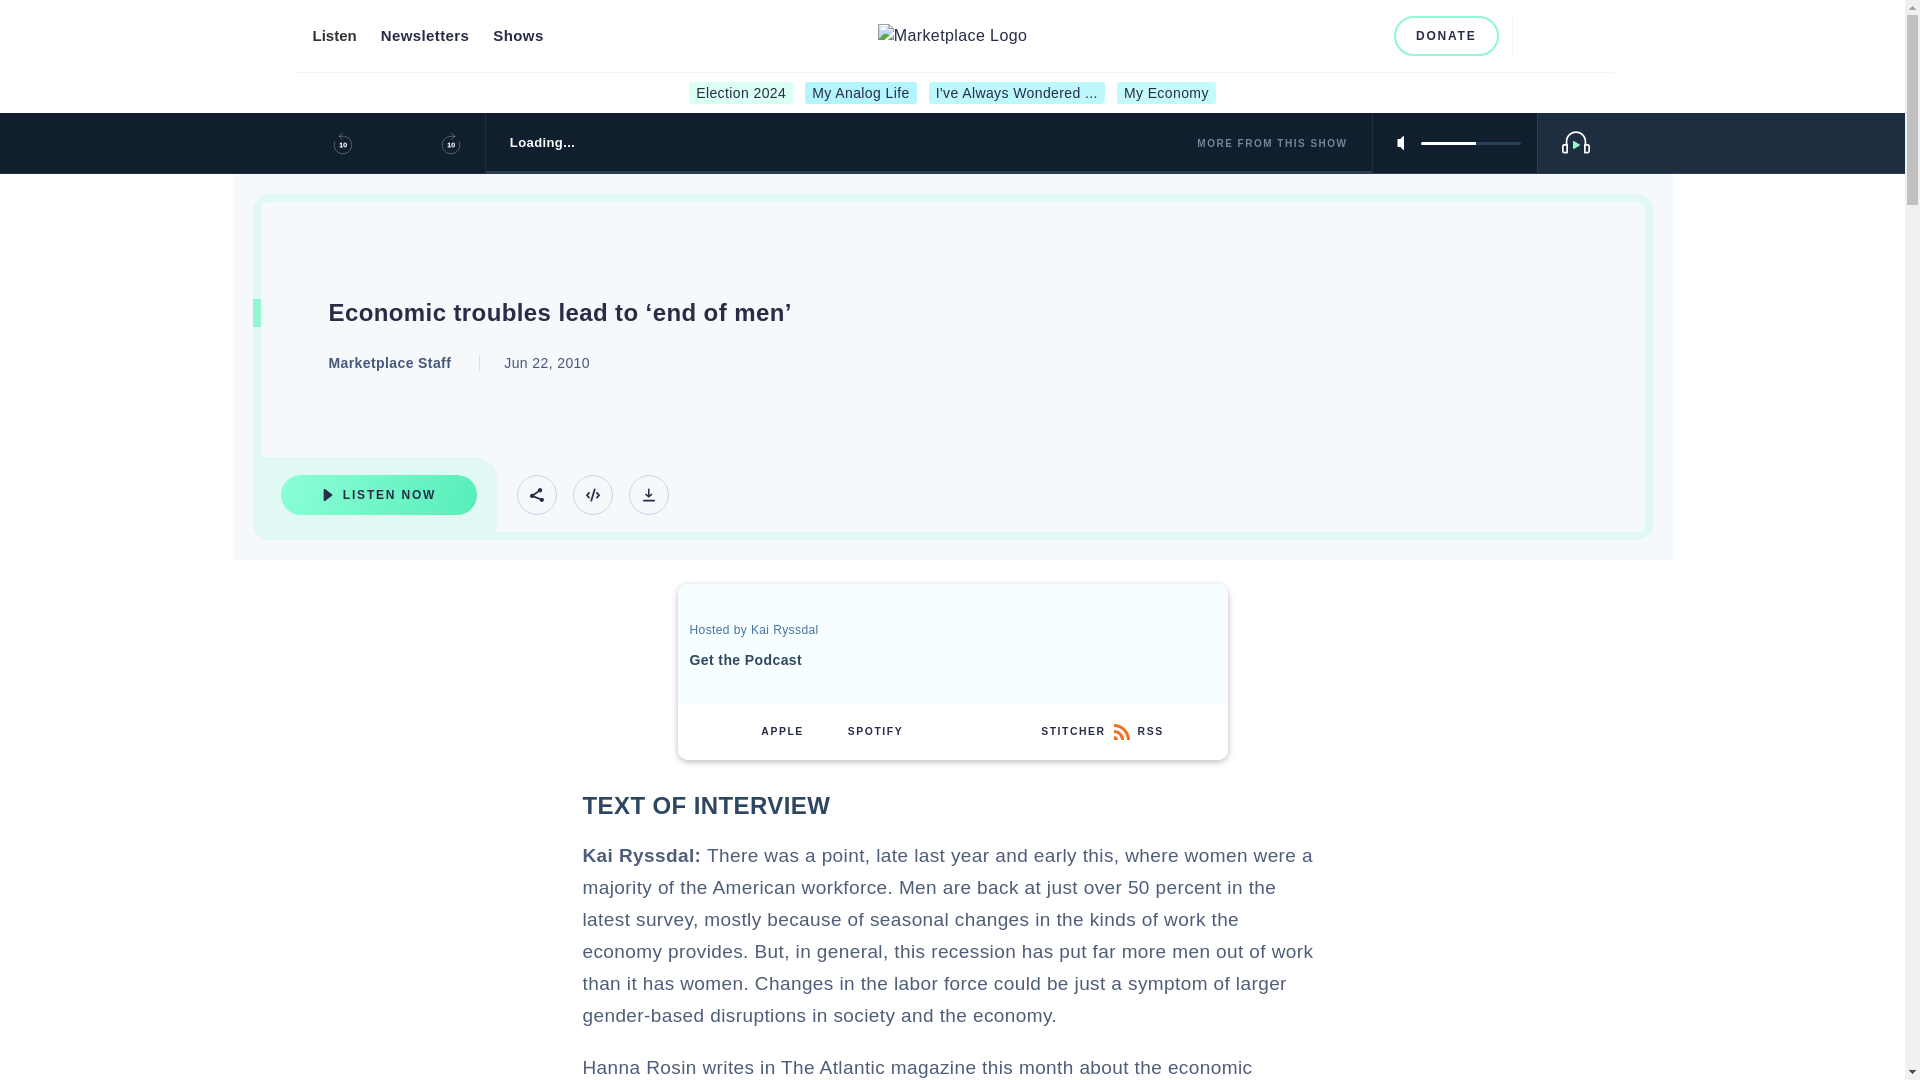 Image resolution: width=1920 pixels, height=1080 pixels. Describe the element at coordinates (450, 143) in the screenshot. I see `Skip 10 Seconds` at that location.